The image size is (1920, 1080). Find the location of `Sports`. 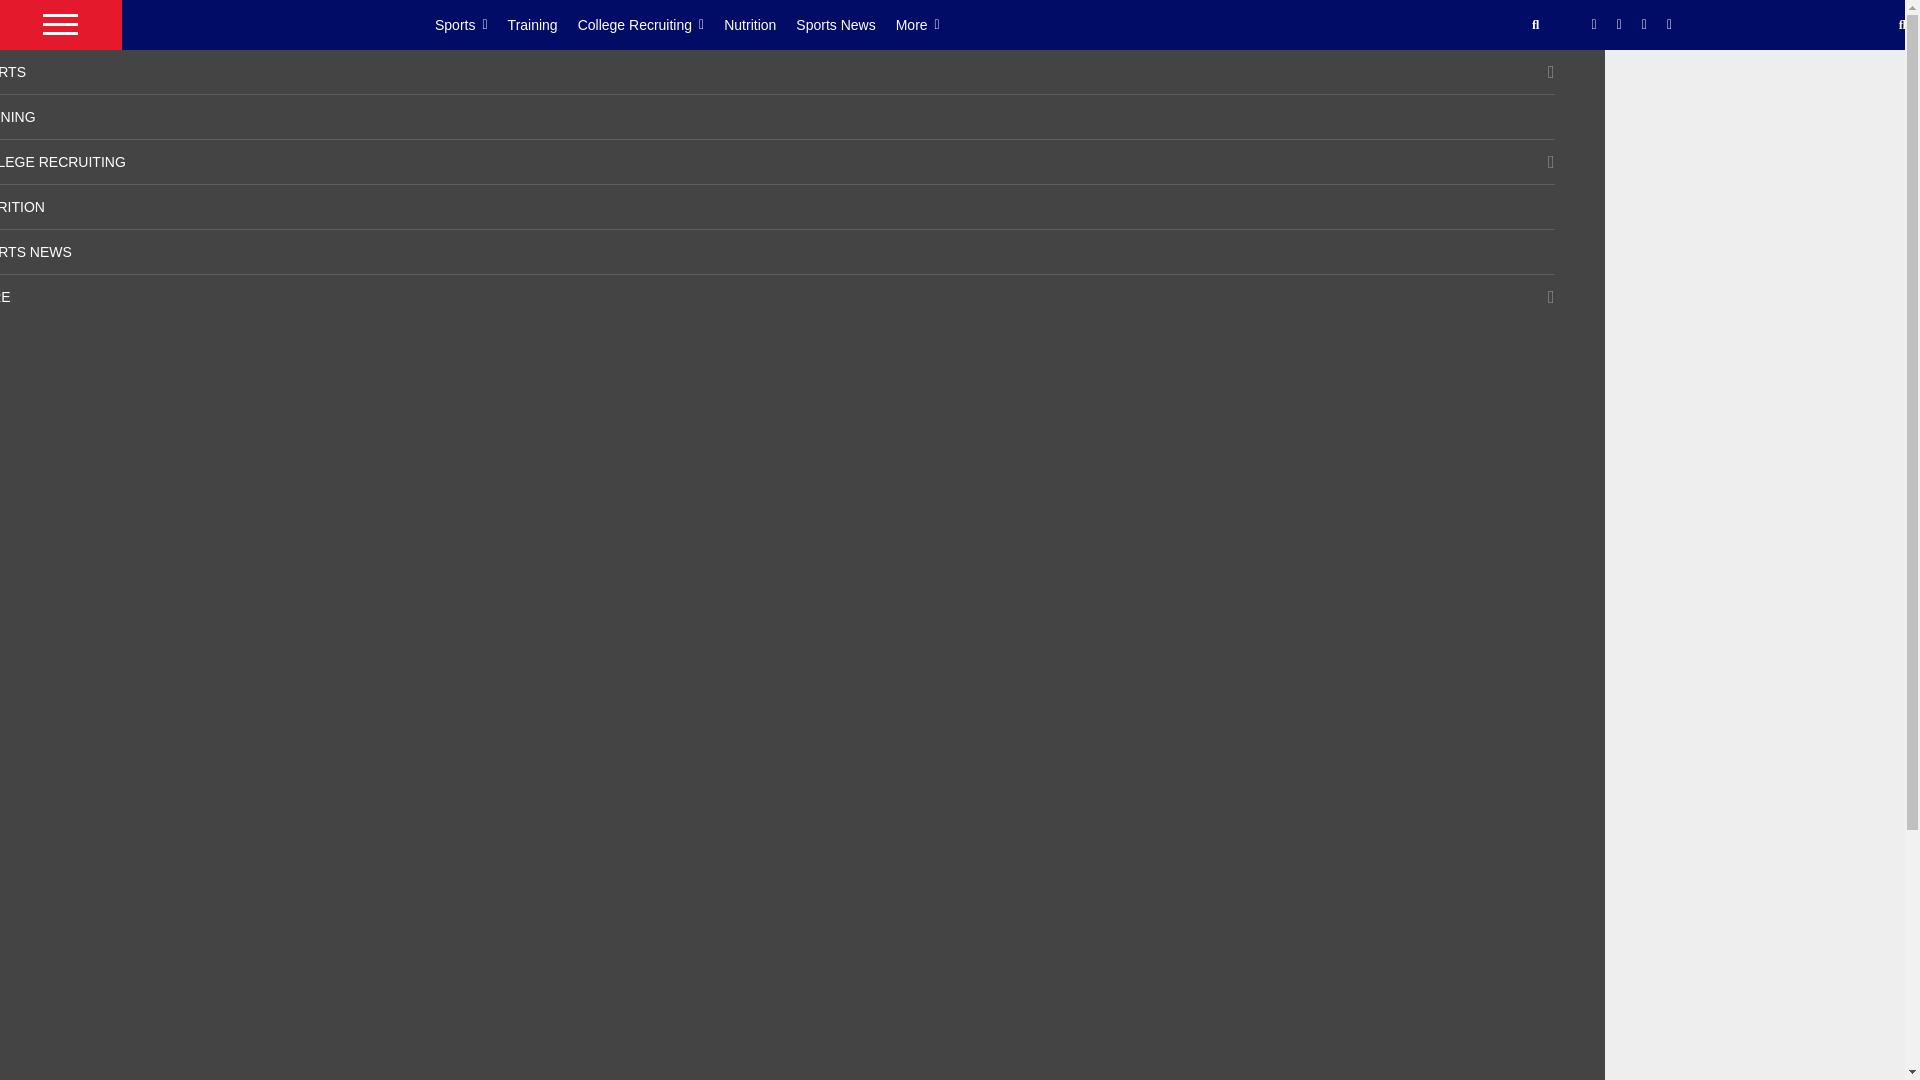

Sports is located at coordinates (472, 24).